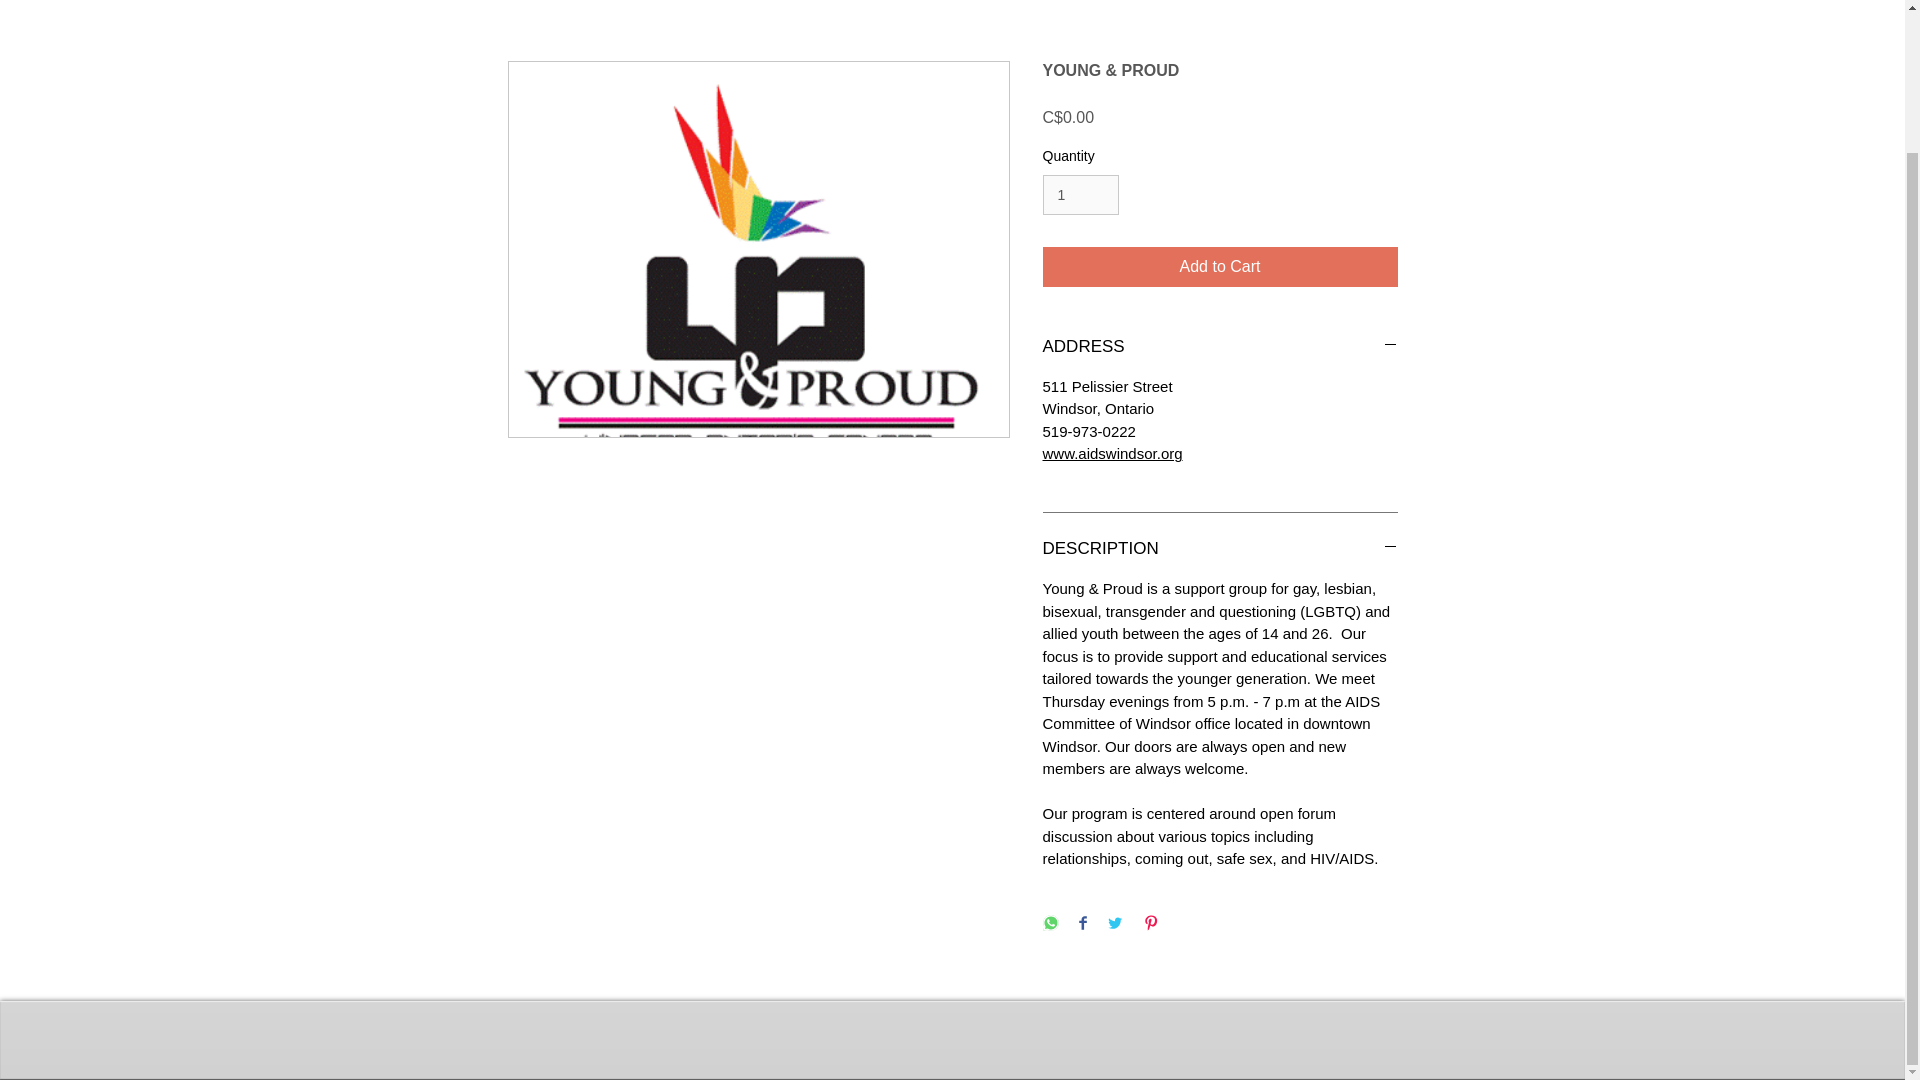 The height and width of the screenshot is (1080, 1920). I want to click on DESCRIPTION, so click(1220, 548).